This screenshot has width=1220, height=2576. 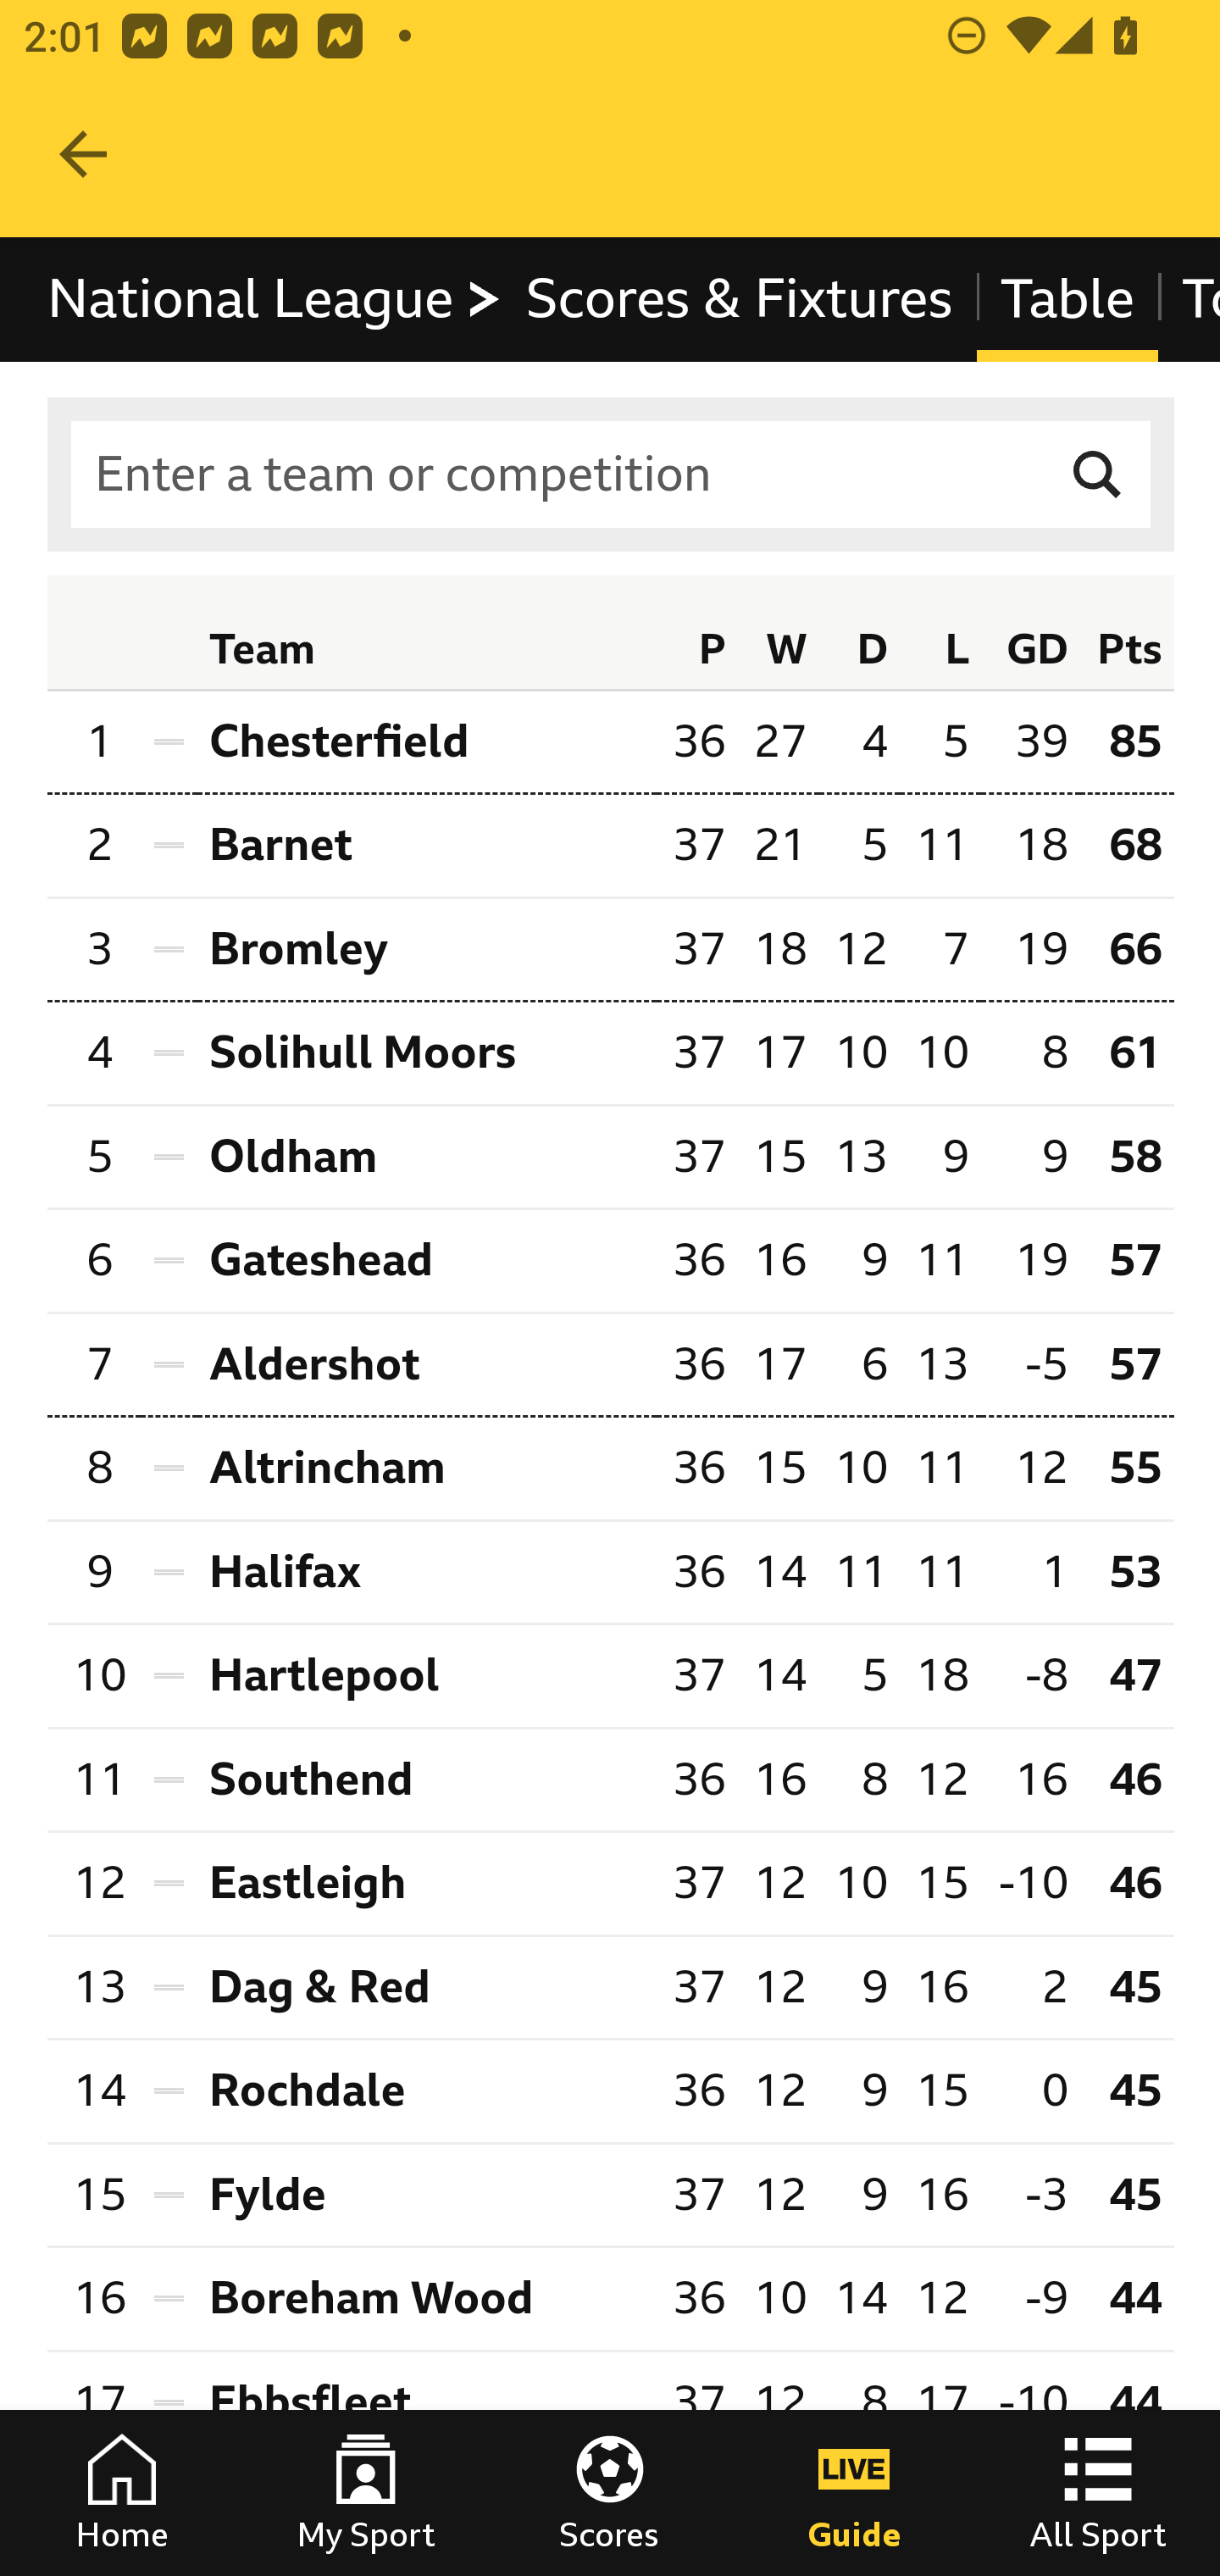 What do you see at coordinates (1098, 475) in the screenshot?
I see `Search` at bounding box center [1098, 475].